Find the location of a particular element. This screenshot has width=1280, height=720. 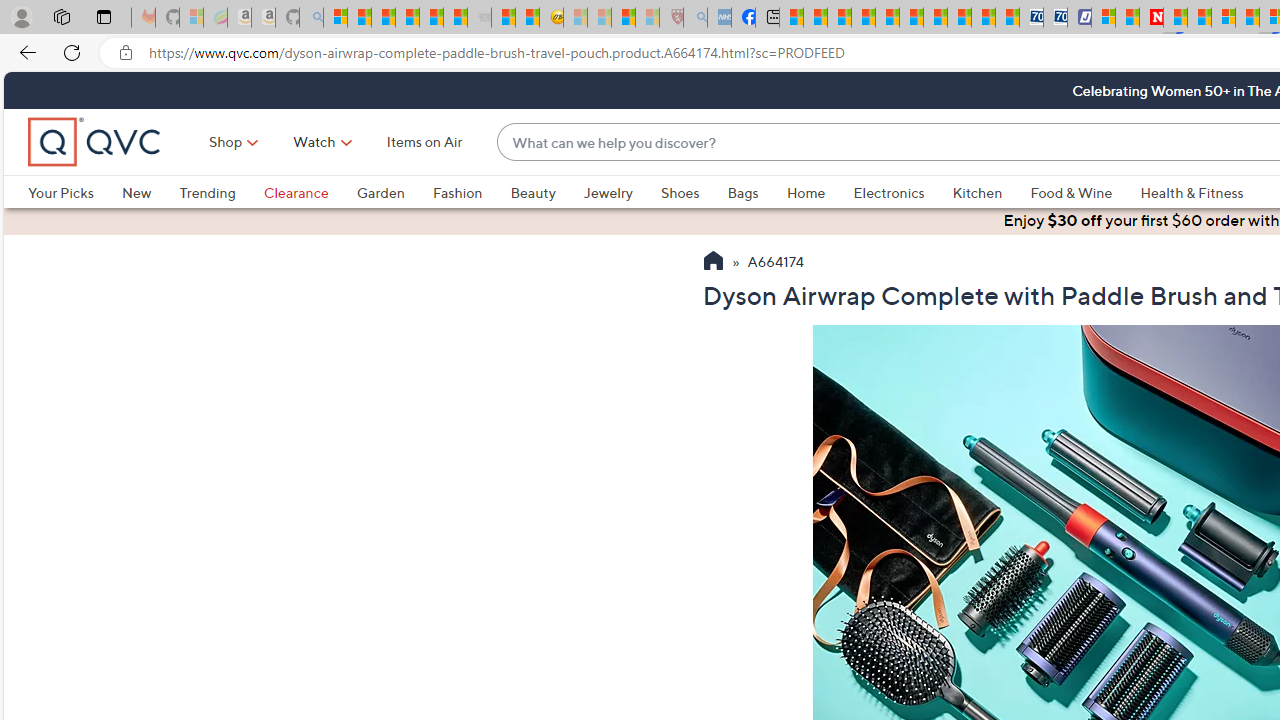

Health & Fitness is located at coordinates (1197, 192).